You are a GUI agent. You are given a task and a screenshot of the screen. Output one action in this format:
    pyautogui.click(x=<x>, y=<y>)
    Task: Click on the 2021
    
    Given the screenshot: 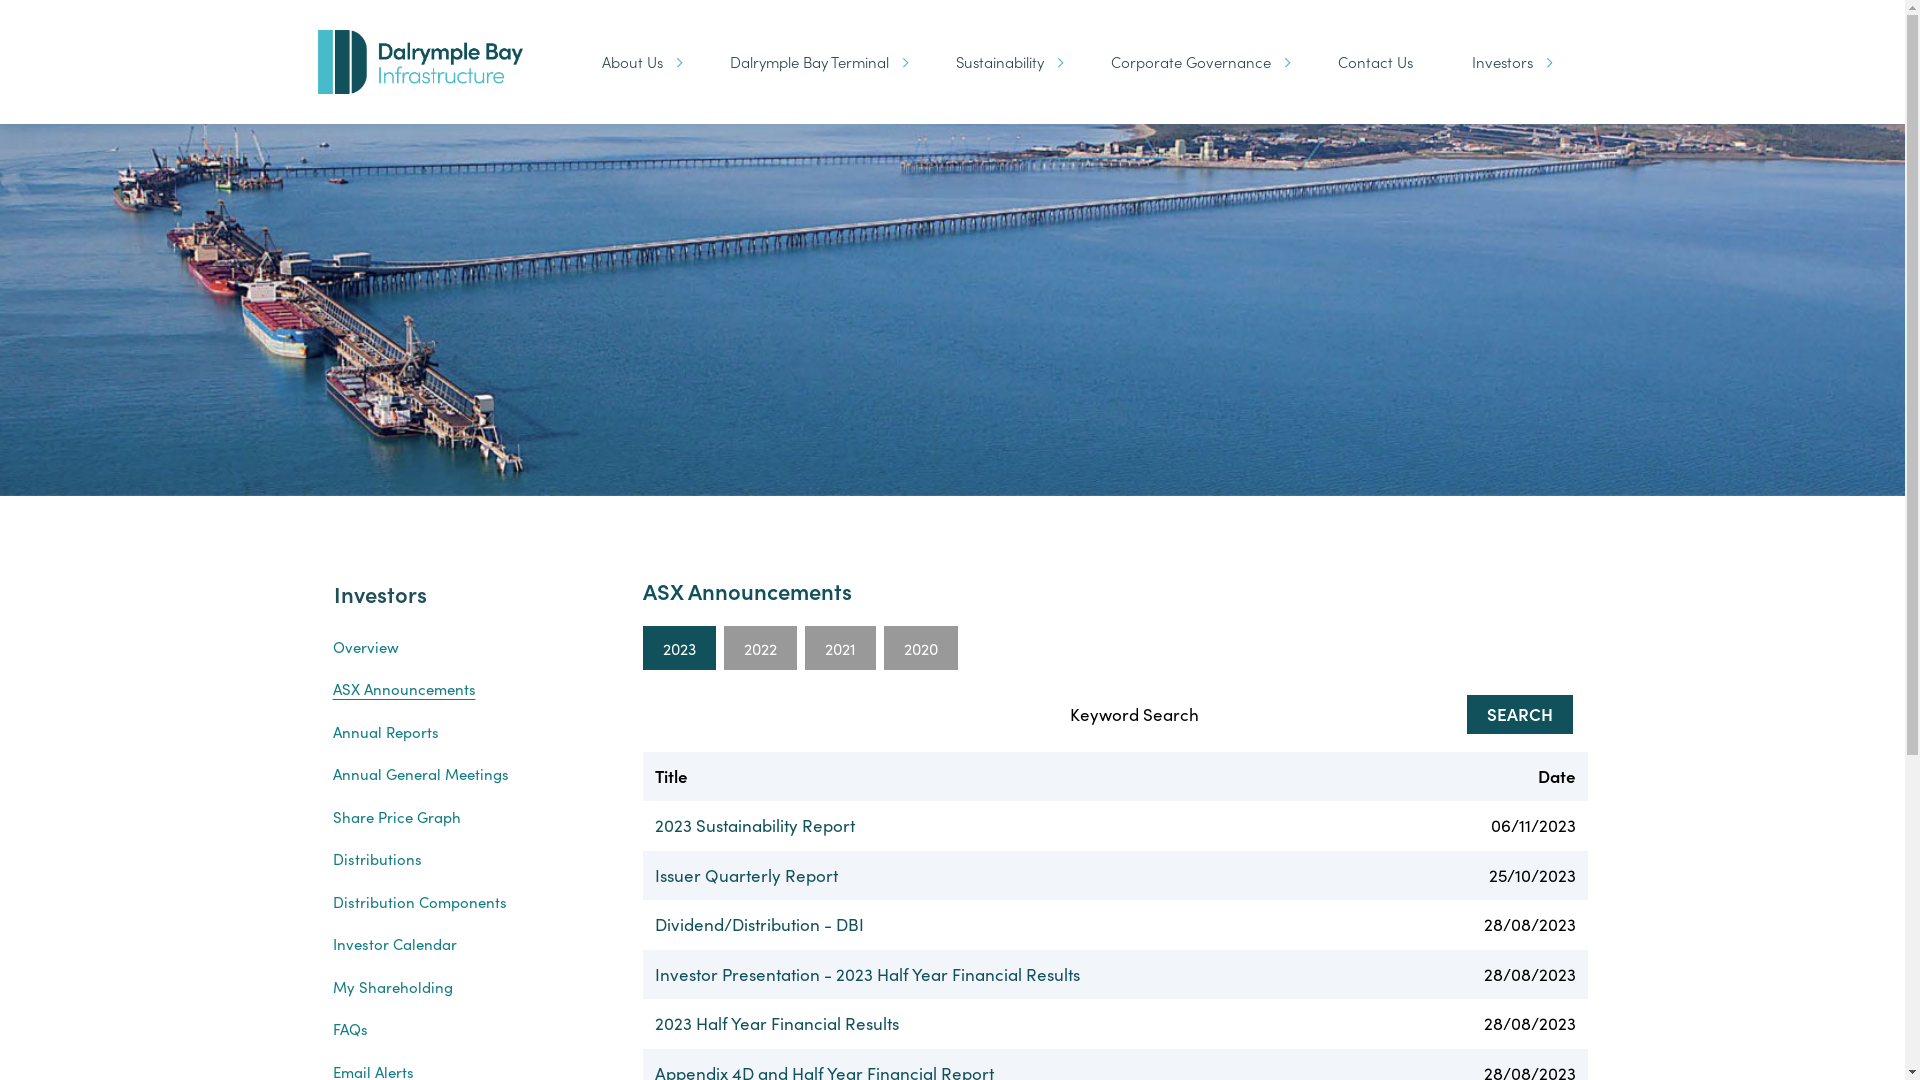 What is the action you would take?
    pyautogui.click(x=840, y=648)
    